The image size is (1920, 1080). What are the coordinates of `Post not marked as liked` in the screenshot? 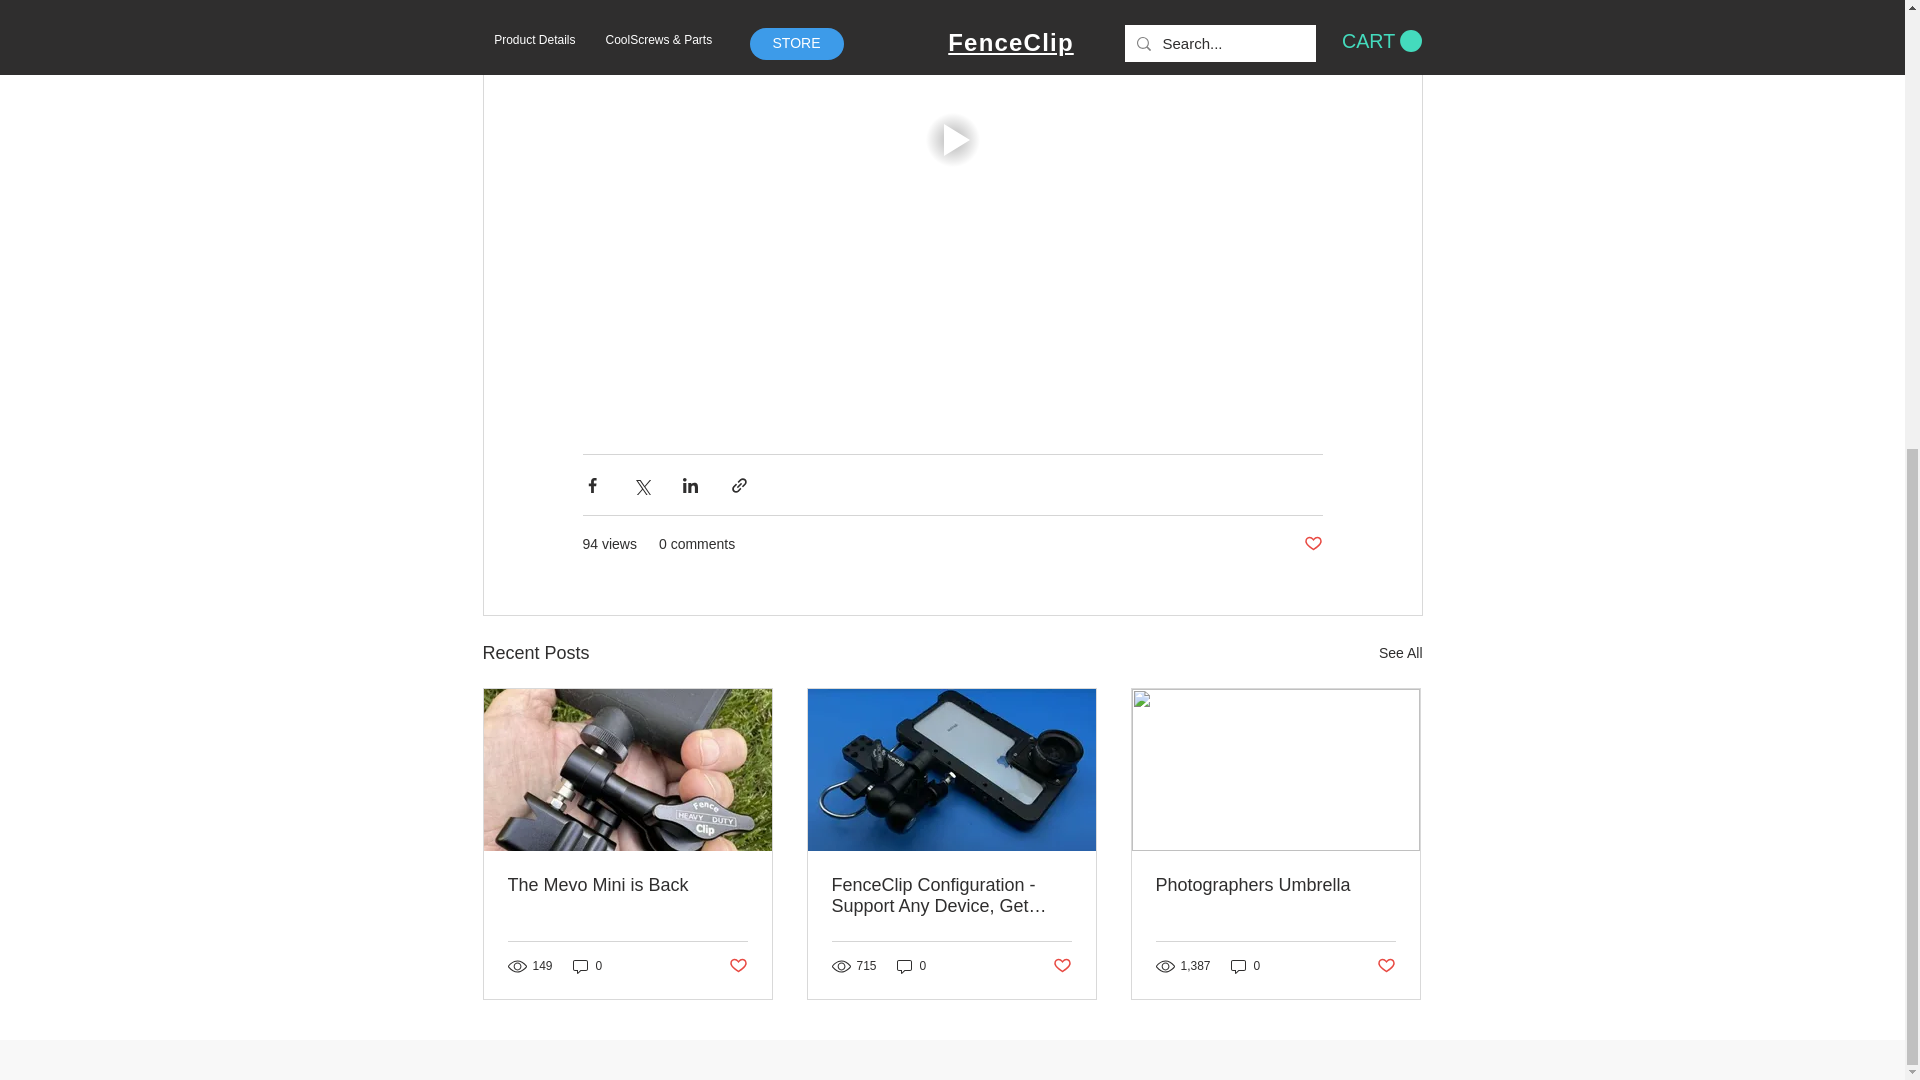 It's located at (736, 966).